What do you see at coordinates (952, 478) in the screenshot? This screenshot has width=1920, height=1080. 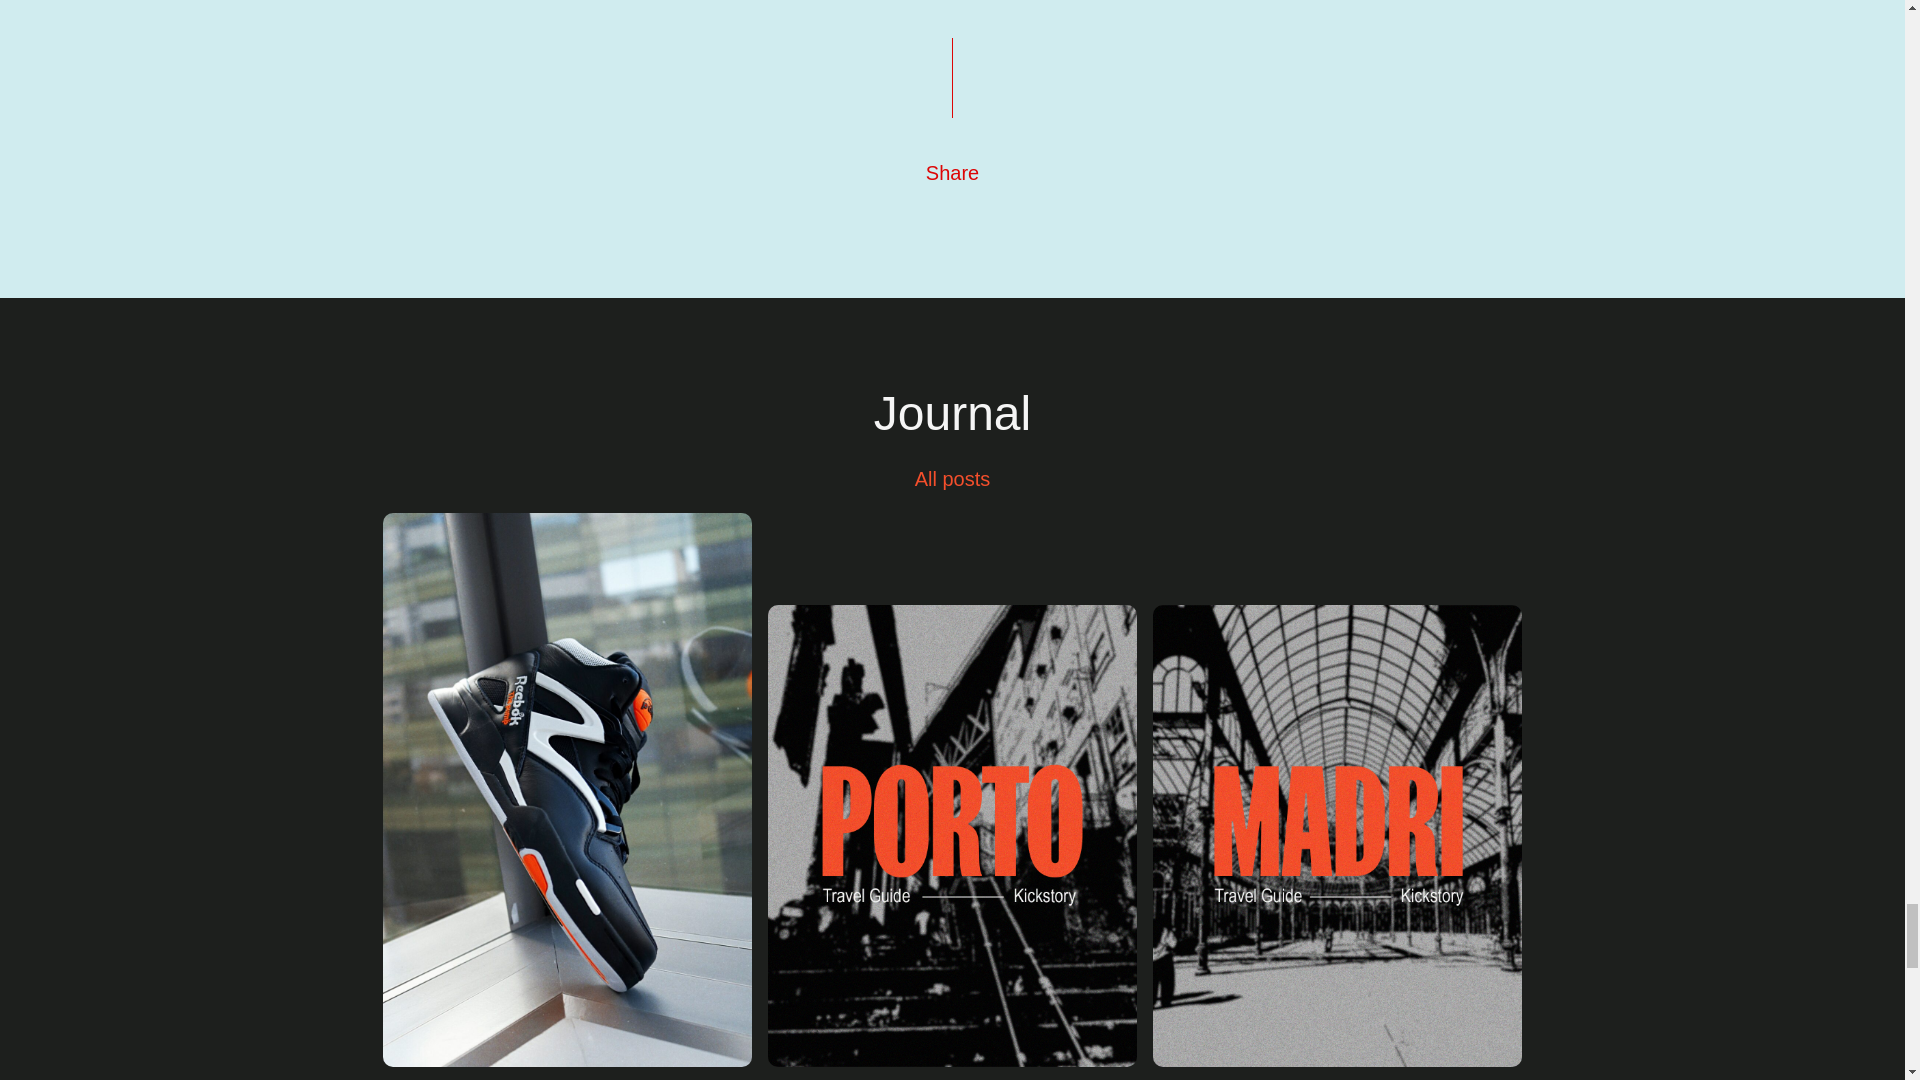 I see `All posts` at bounding box center [952, 478].